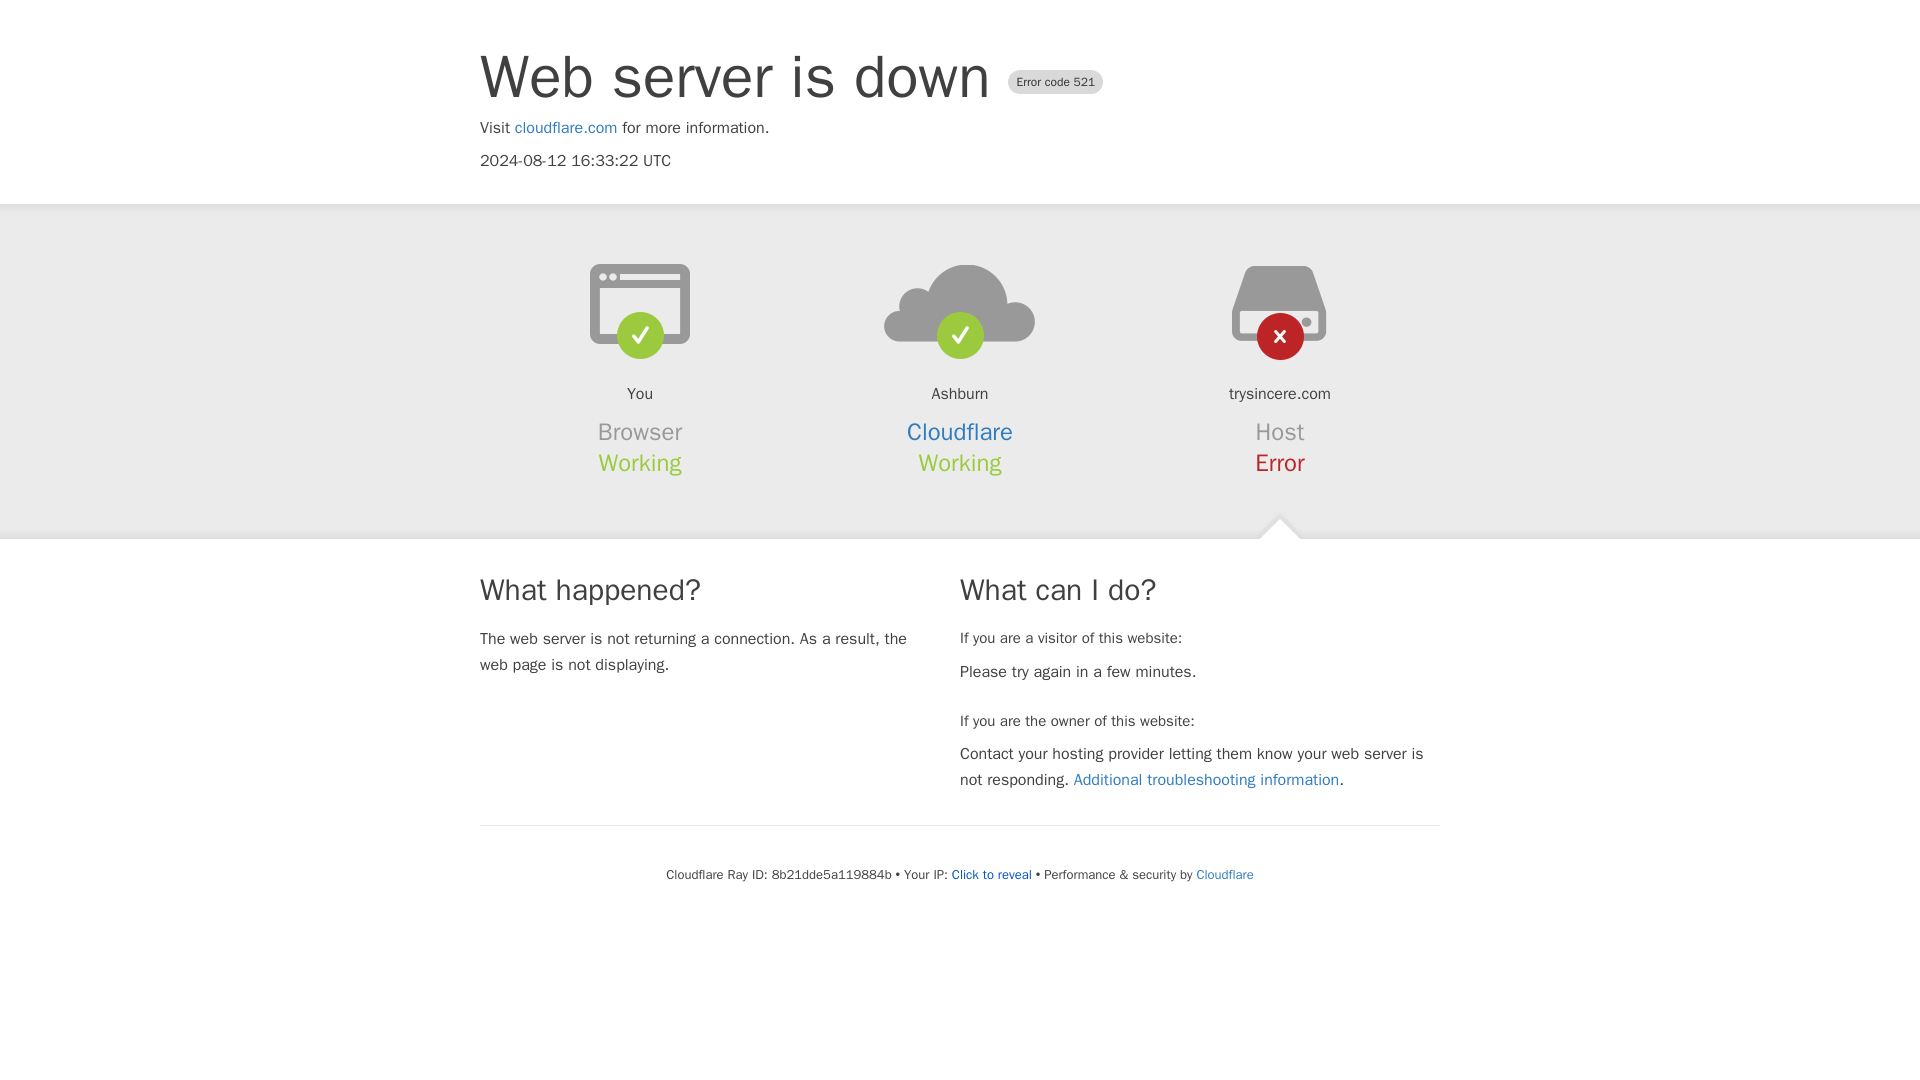 The width and height of the screenshot is (1920, 1080). Describe the element at coordinates (1206, 780) in the screenshot. I see `Additional troubleshooting information` at that location.